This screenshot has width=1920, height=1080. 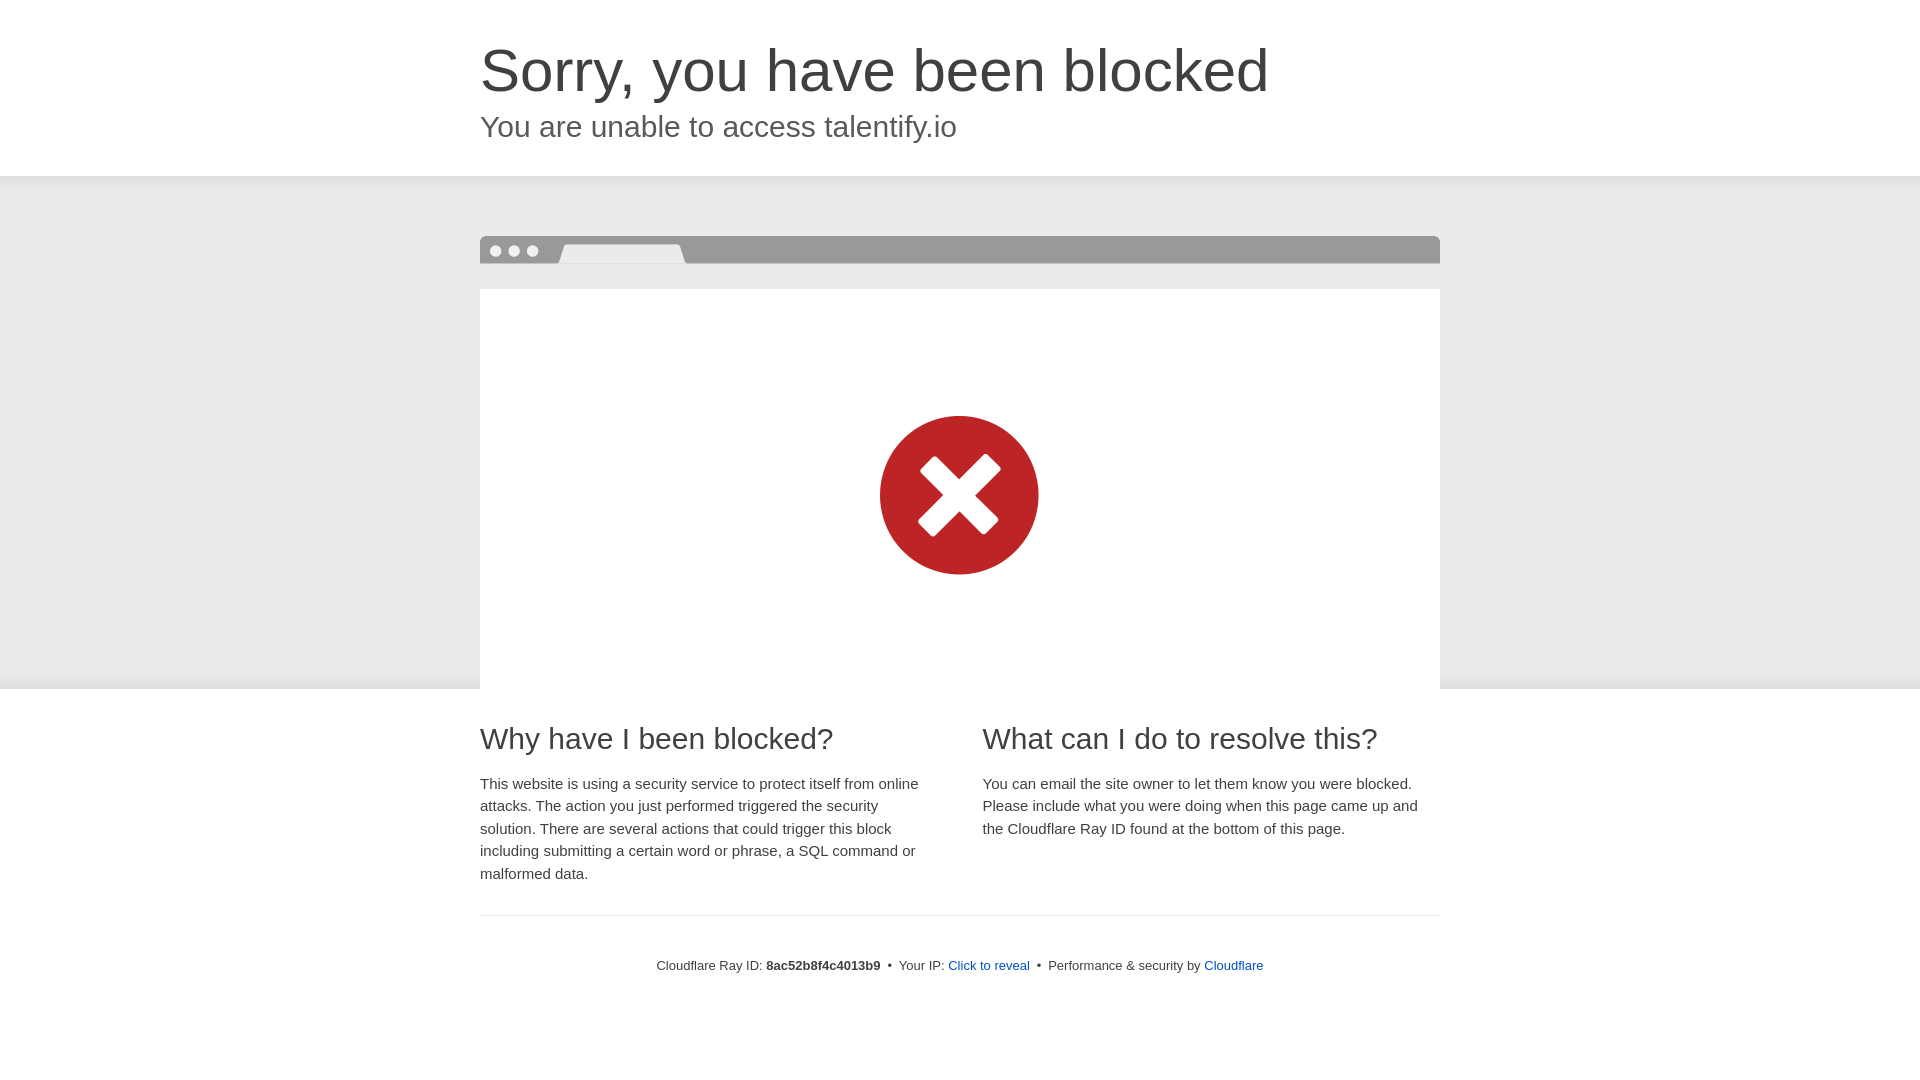 I want to click on Click to reveal, so click(x=988, y=966).